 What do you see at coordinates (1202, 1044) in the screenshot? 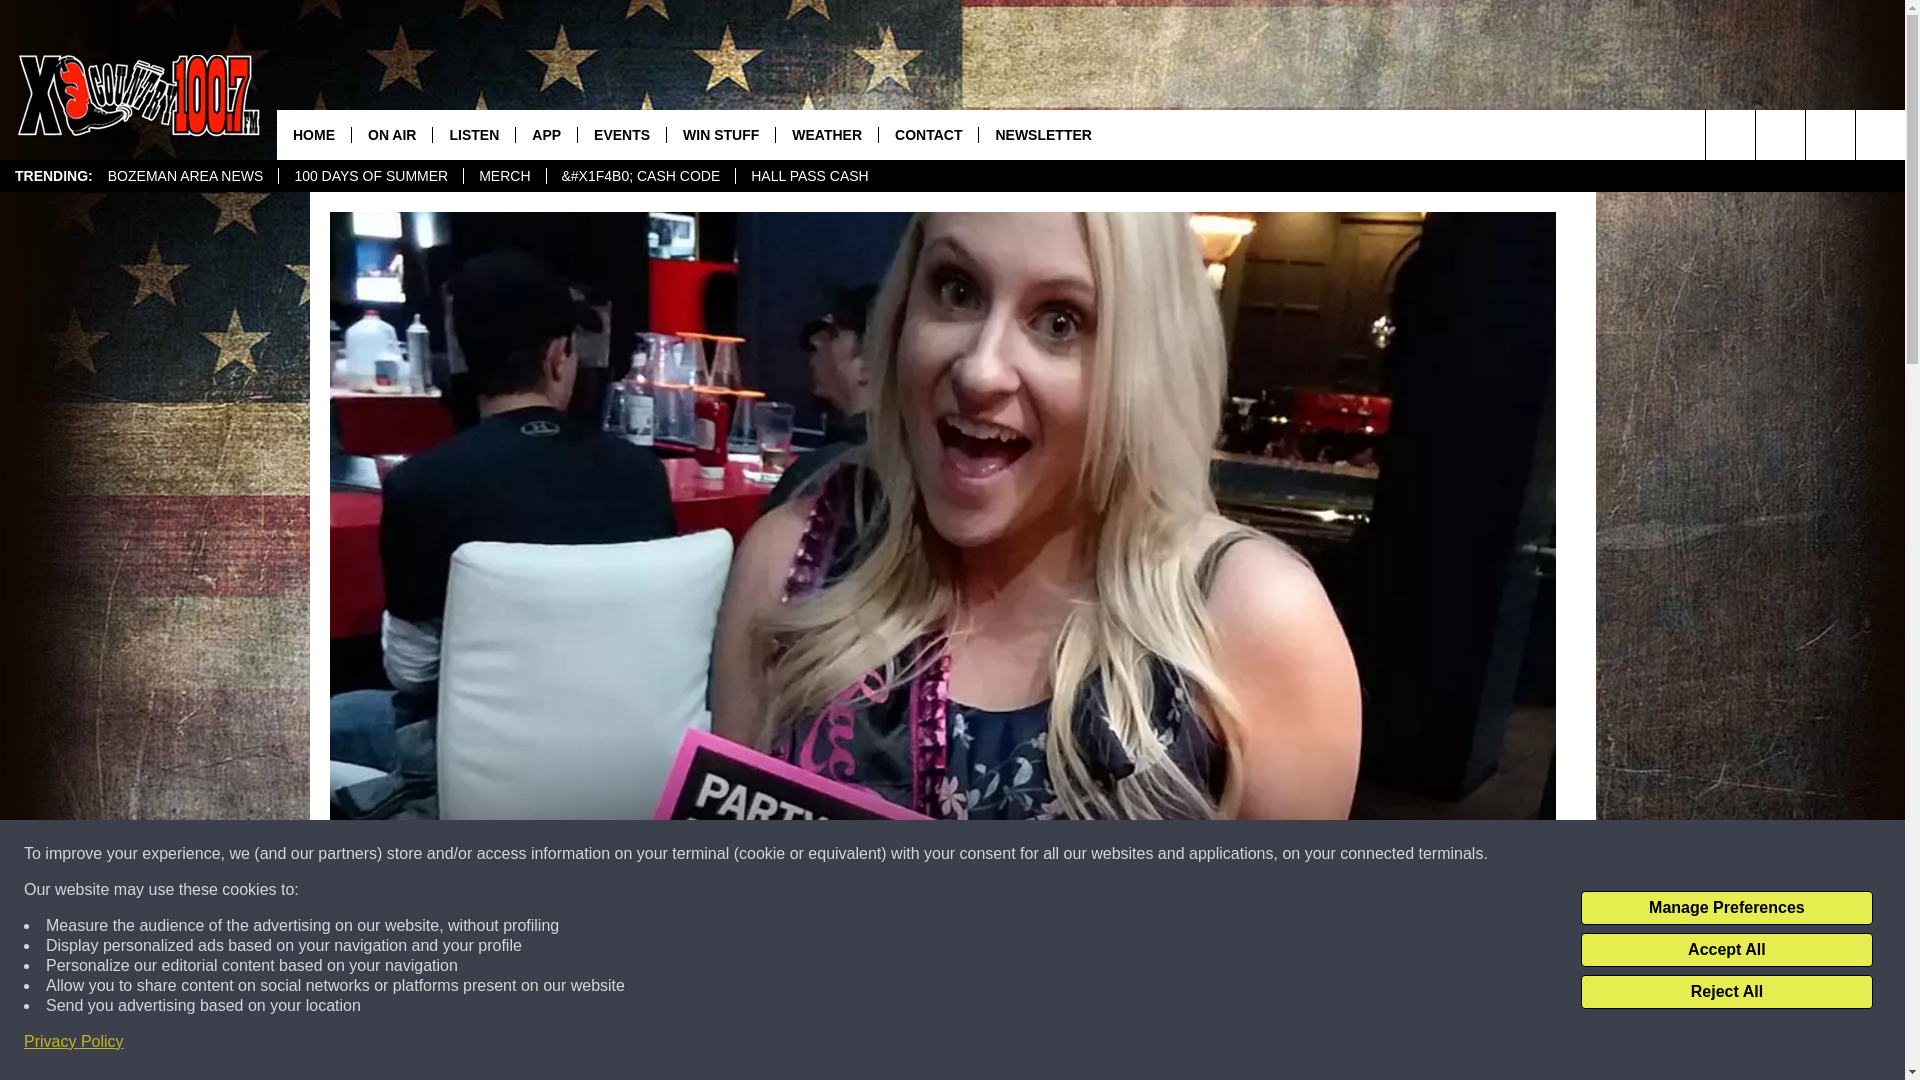
I see `Share on Twitter` at bounding box center [1202, 1044].